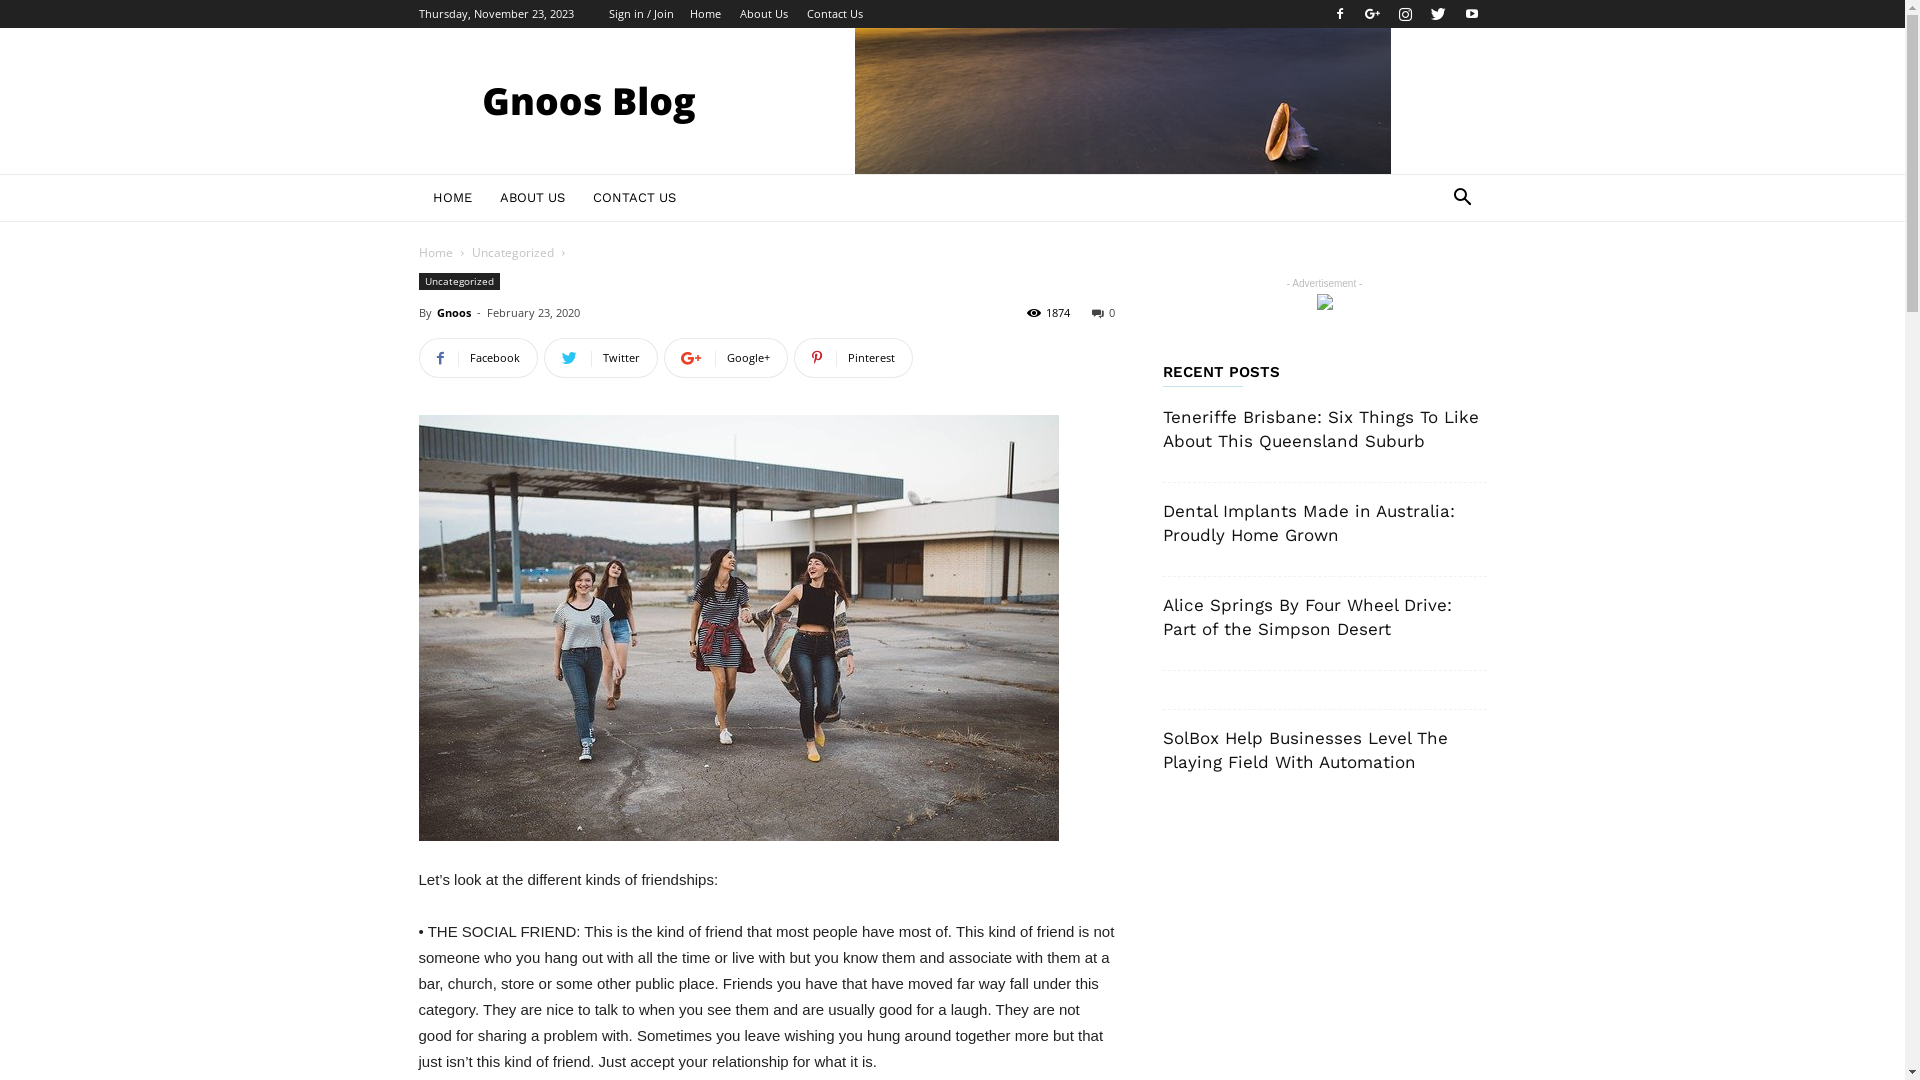  Describe the element at coordinates (1432, 278) in the screenshot. I see `Search` at that location.